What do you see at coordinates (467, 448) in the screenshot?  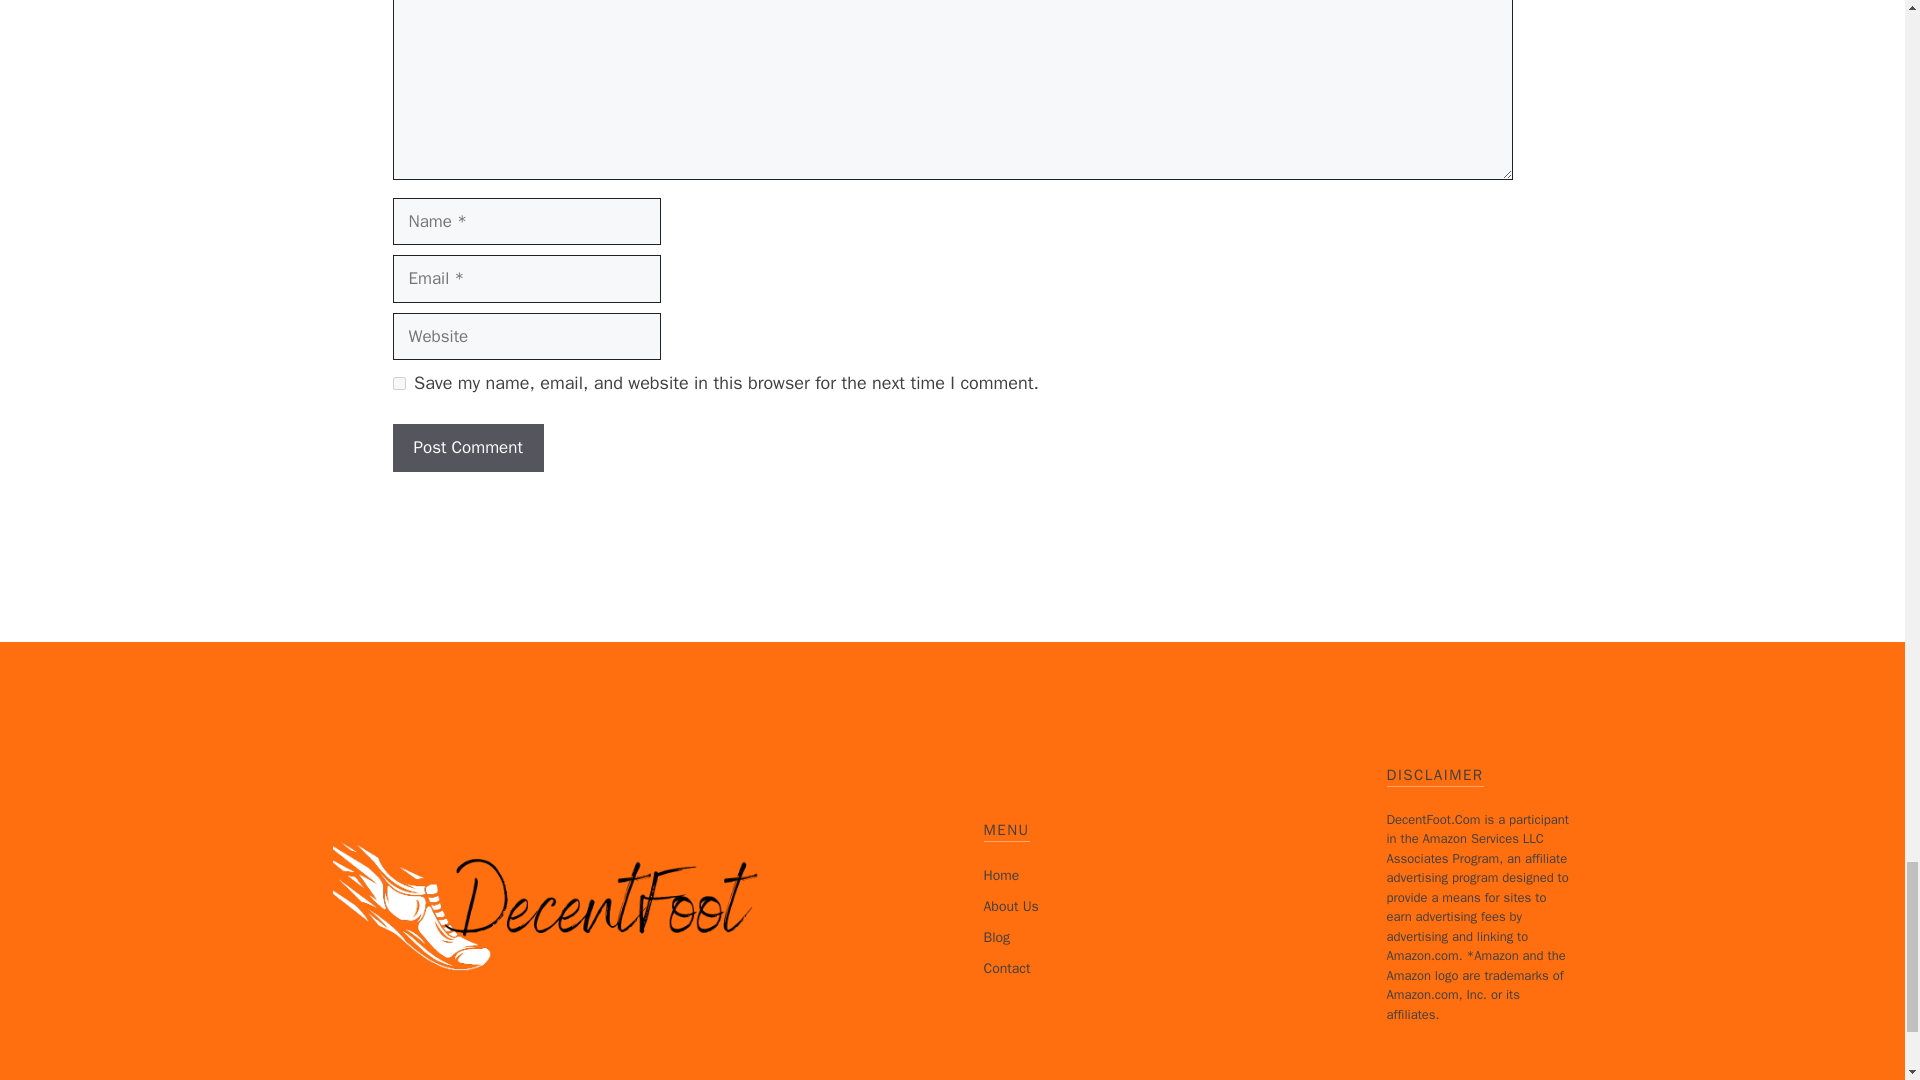 I see `Post Comment` at bounding box center [467, 448].